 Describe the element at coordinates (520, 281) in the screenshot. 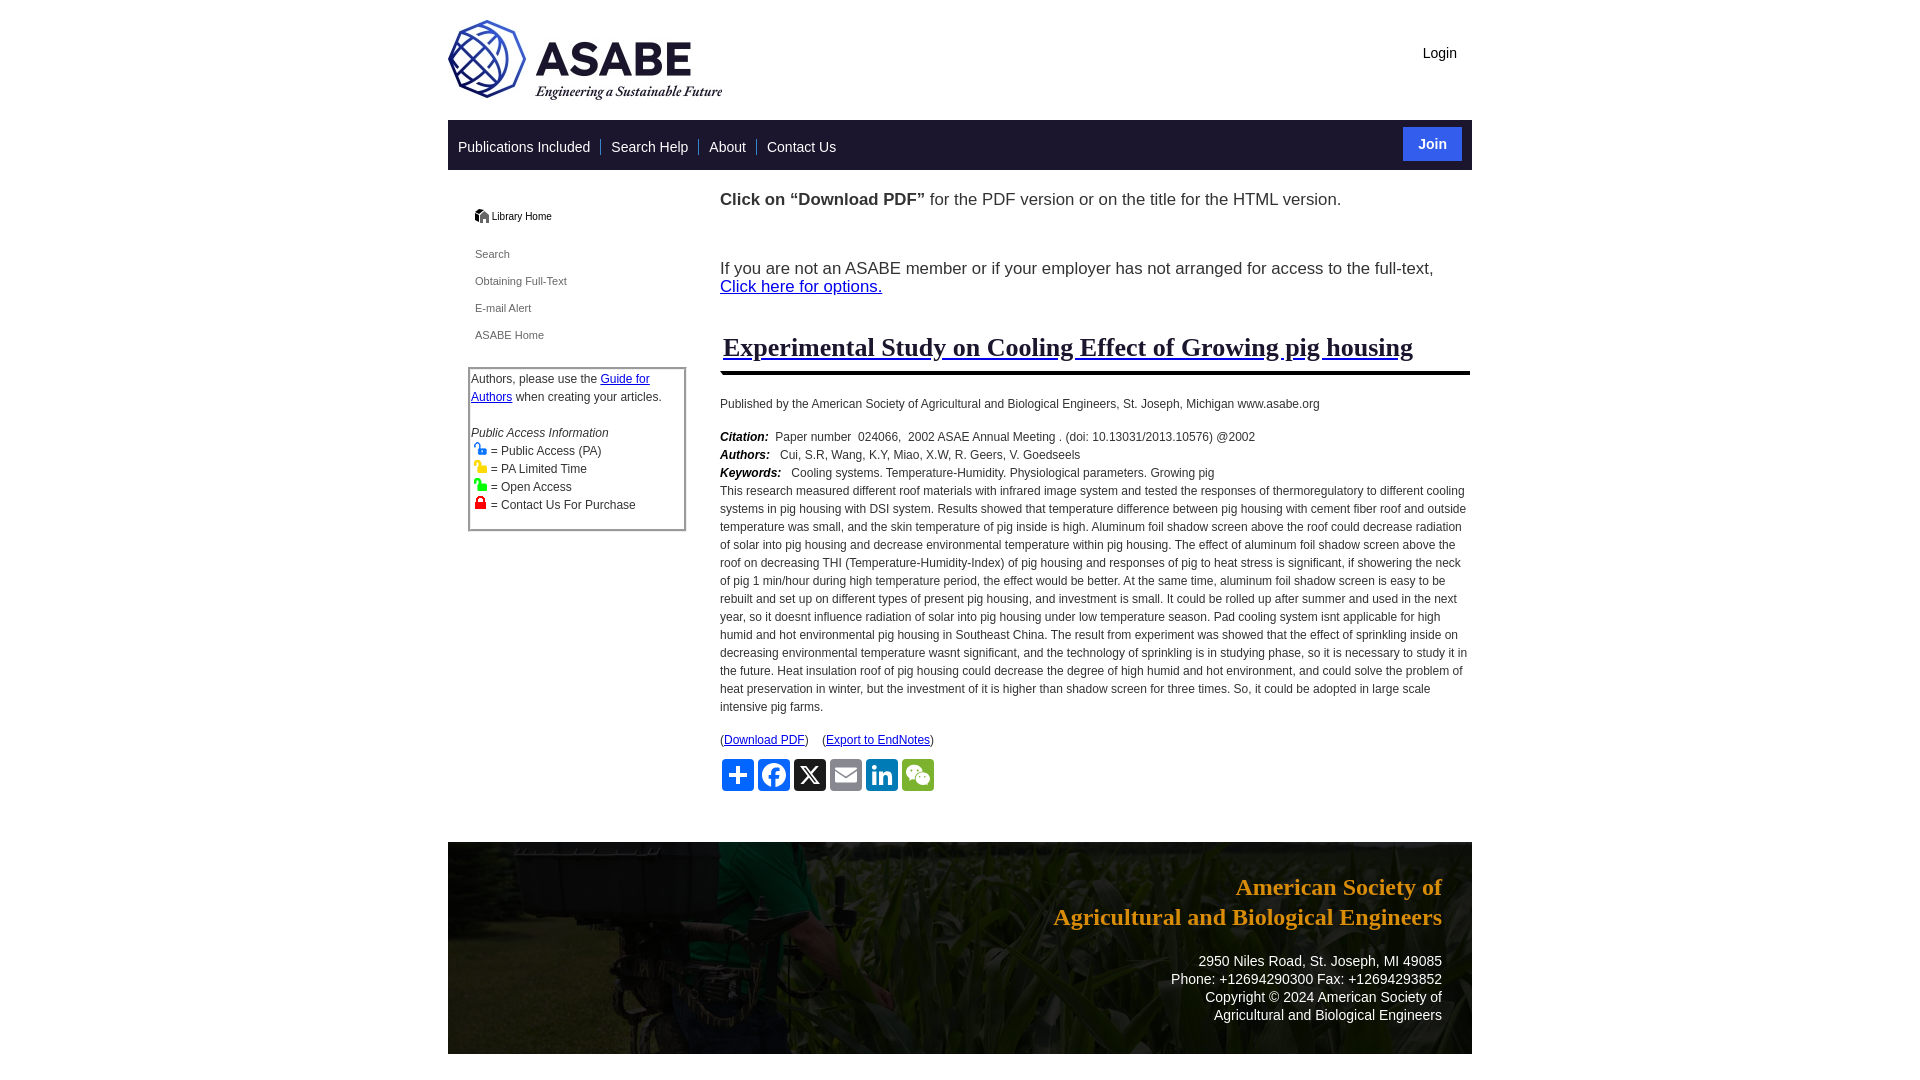

I see `Obtaining Full-Text` at that location.